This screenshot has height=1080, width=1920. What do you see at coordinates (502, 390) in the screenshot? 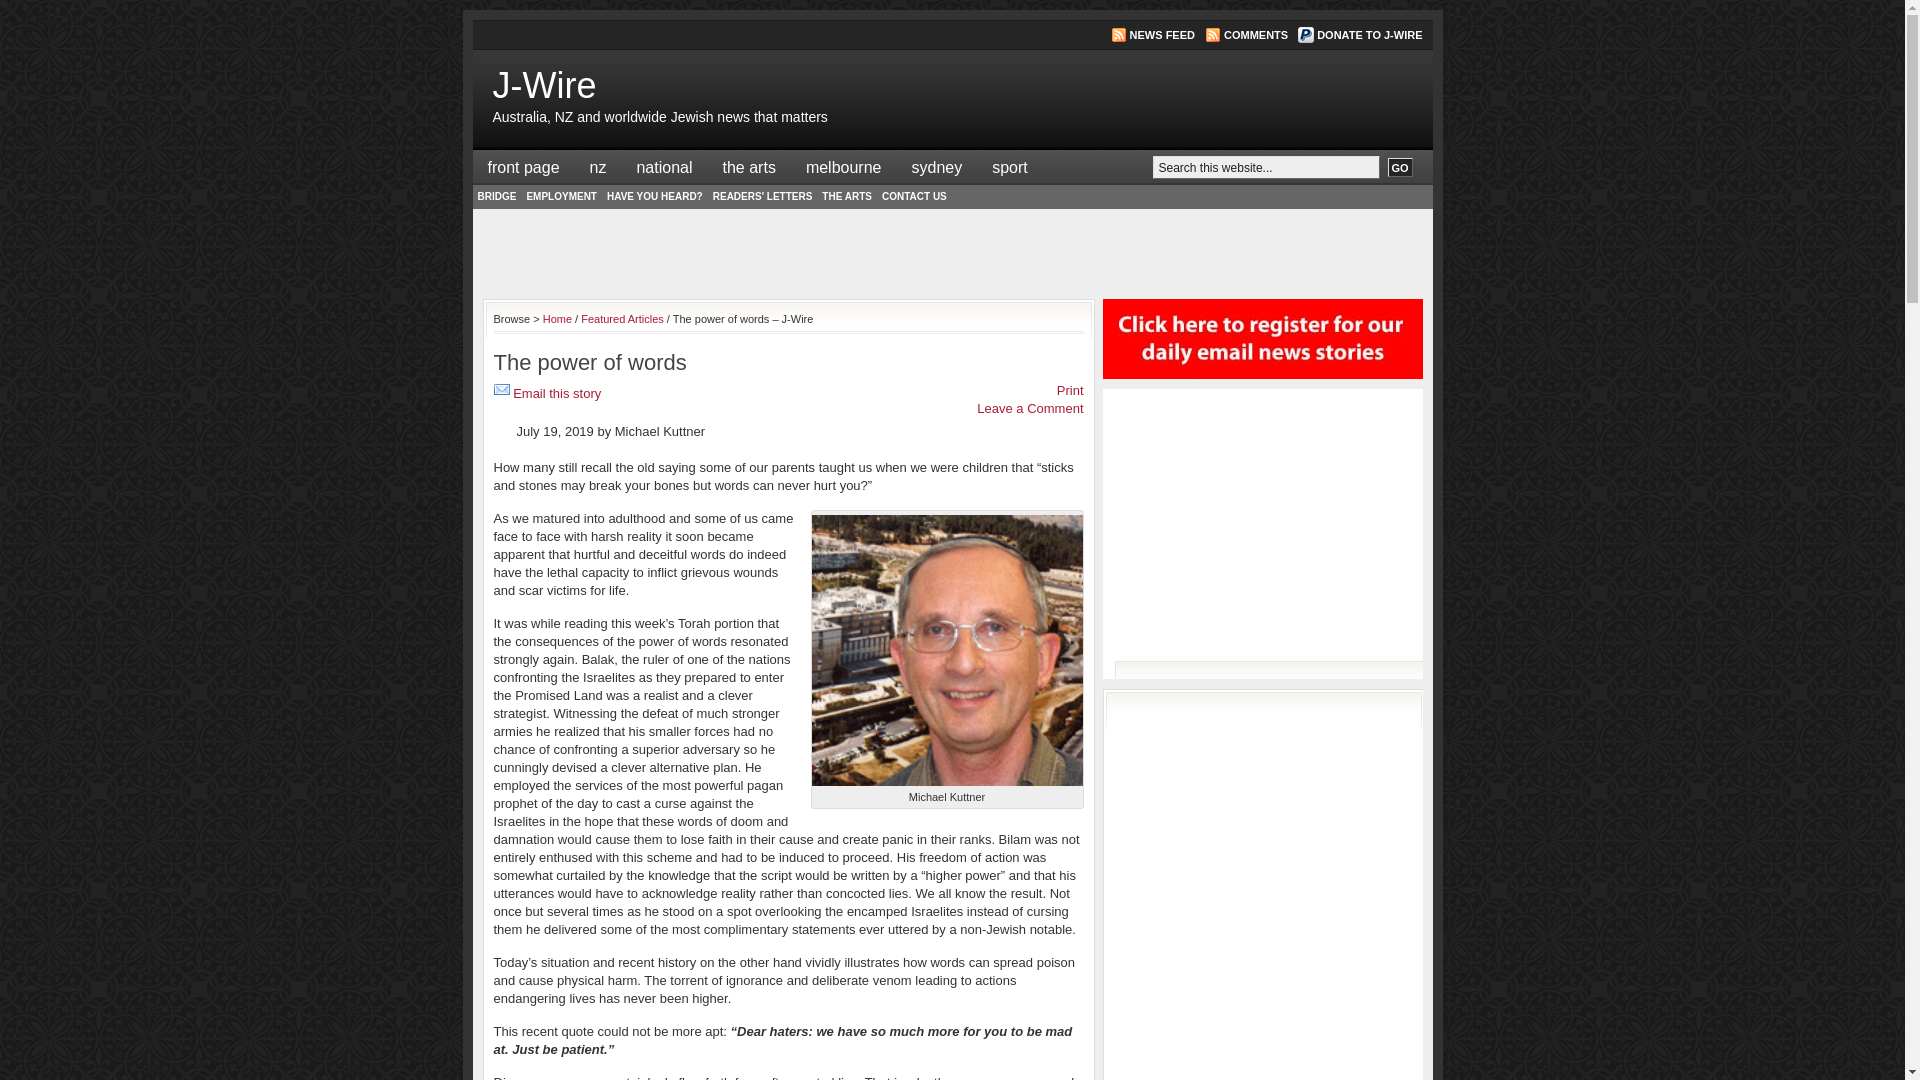
I see `Email this story` at bounding box center [502, 390].